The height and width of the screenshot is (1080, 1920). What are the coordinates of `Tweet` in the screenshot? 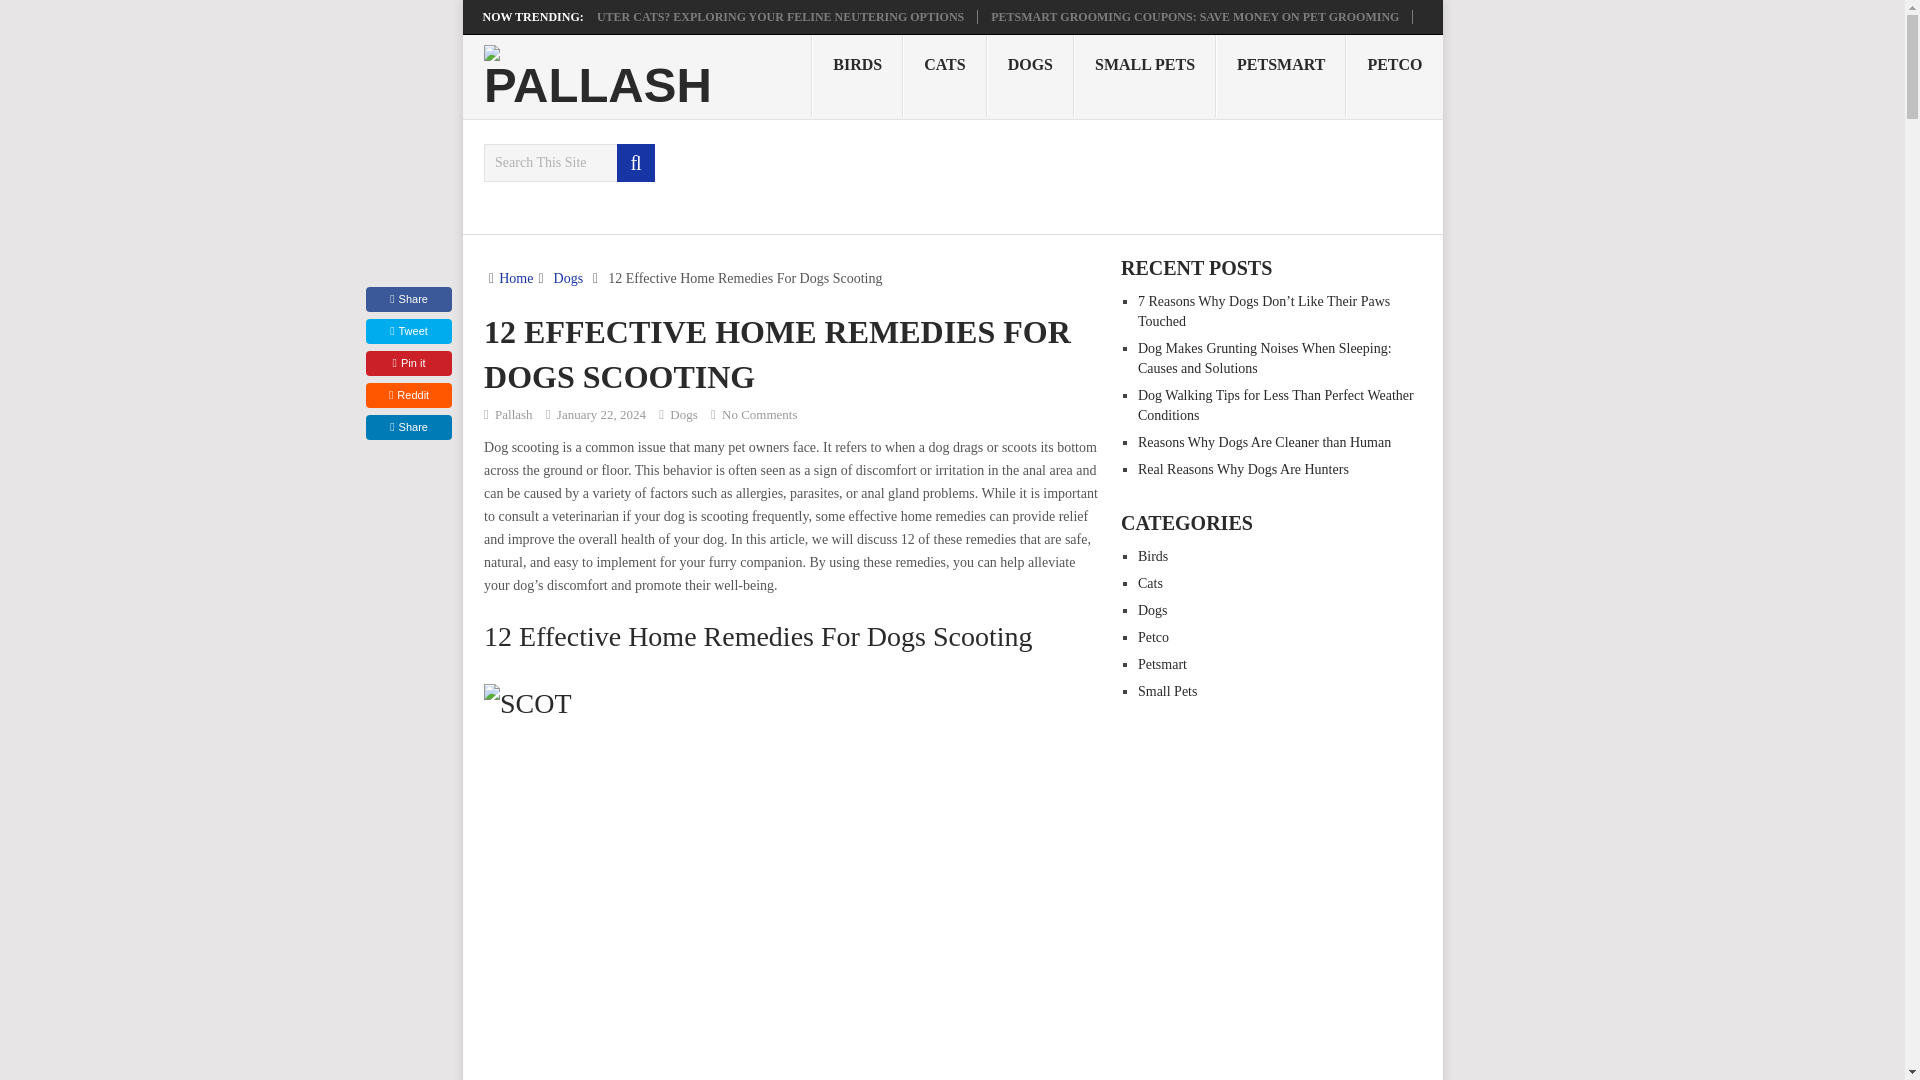 It's located at (408, 331).